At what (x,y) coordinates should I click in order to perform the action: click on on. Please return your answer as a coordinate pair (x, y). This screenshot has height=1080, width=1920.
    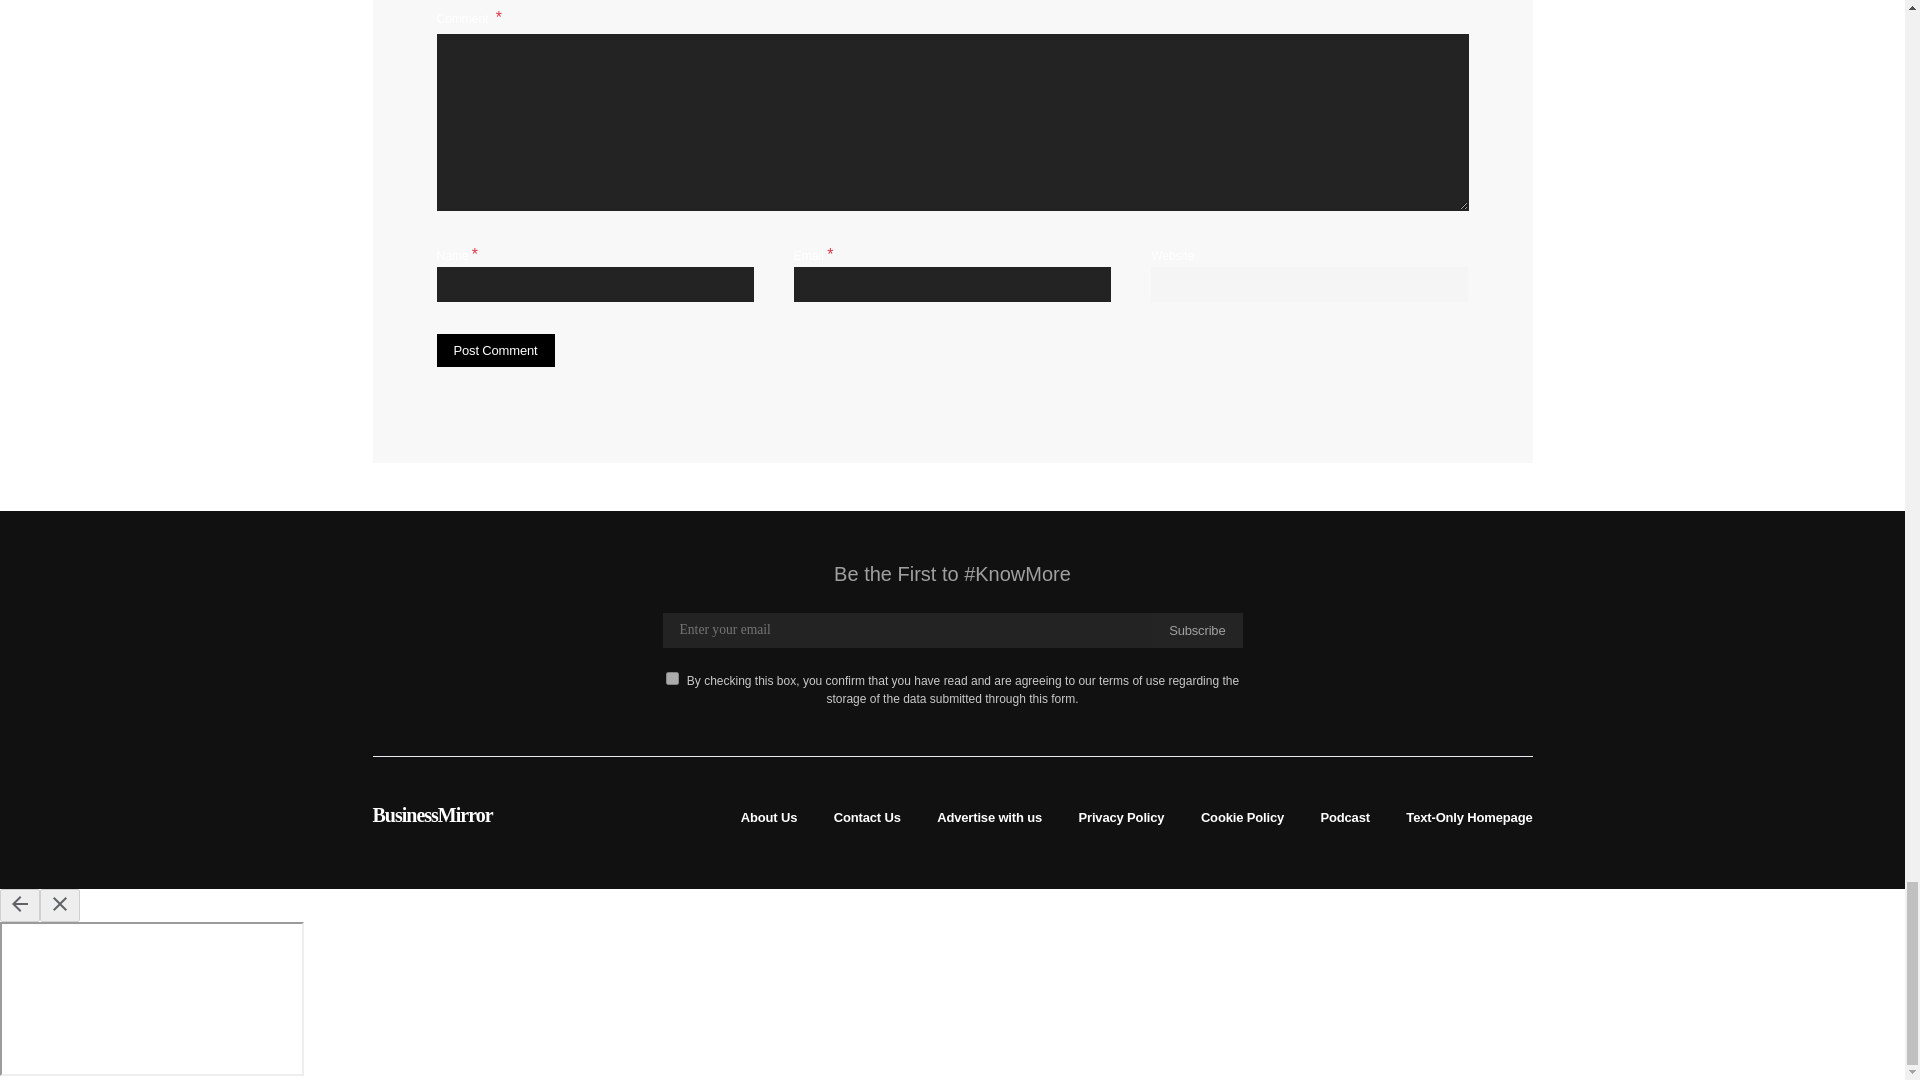
    Looking at the image, I should click on (672, 678).